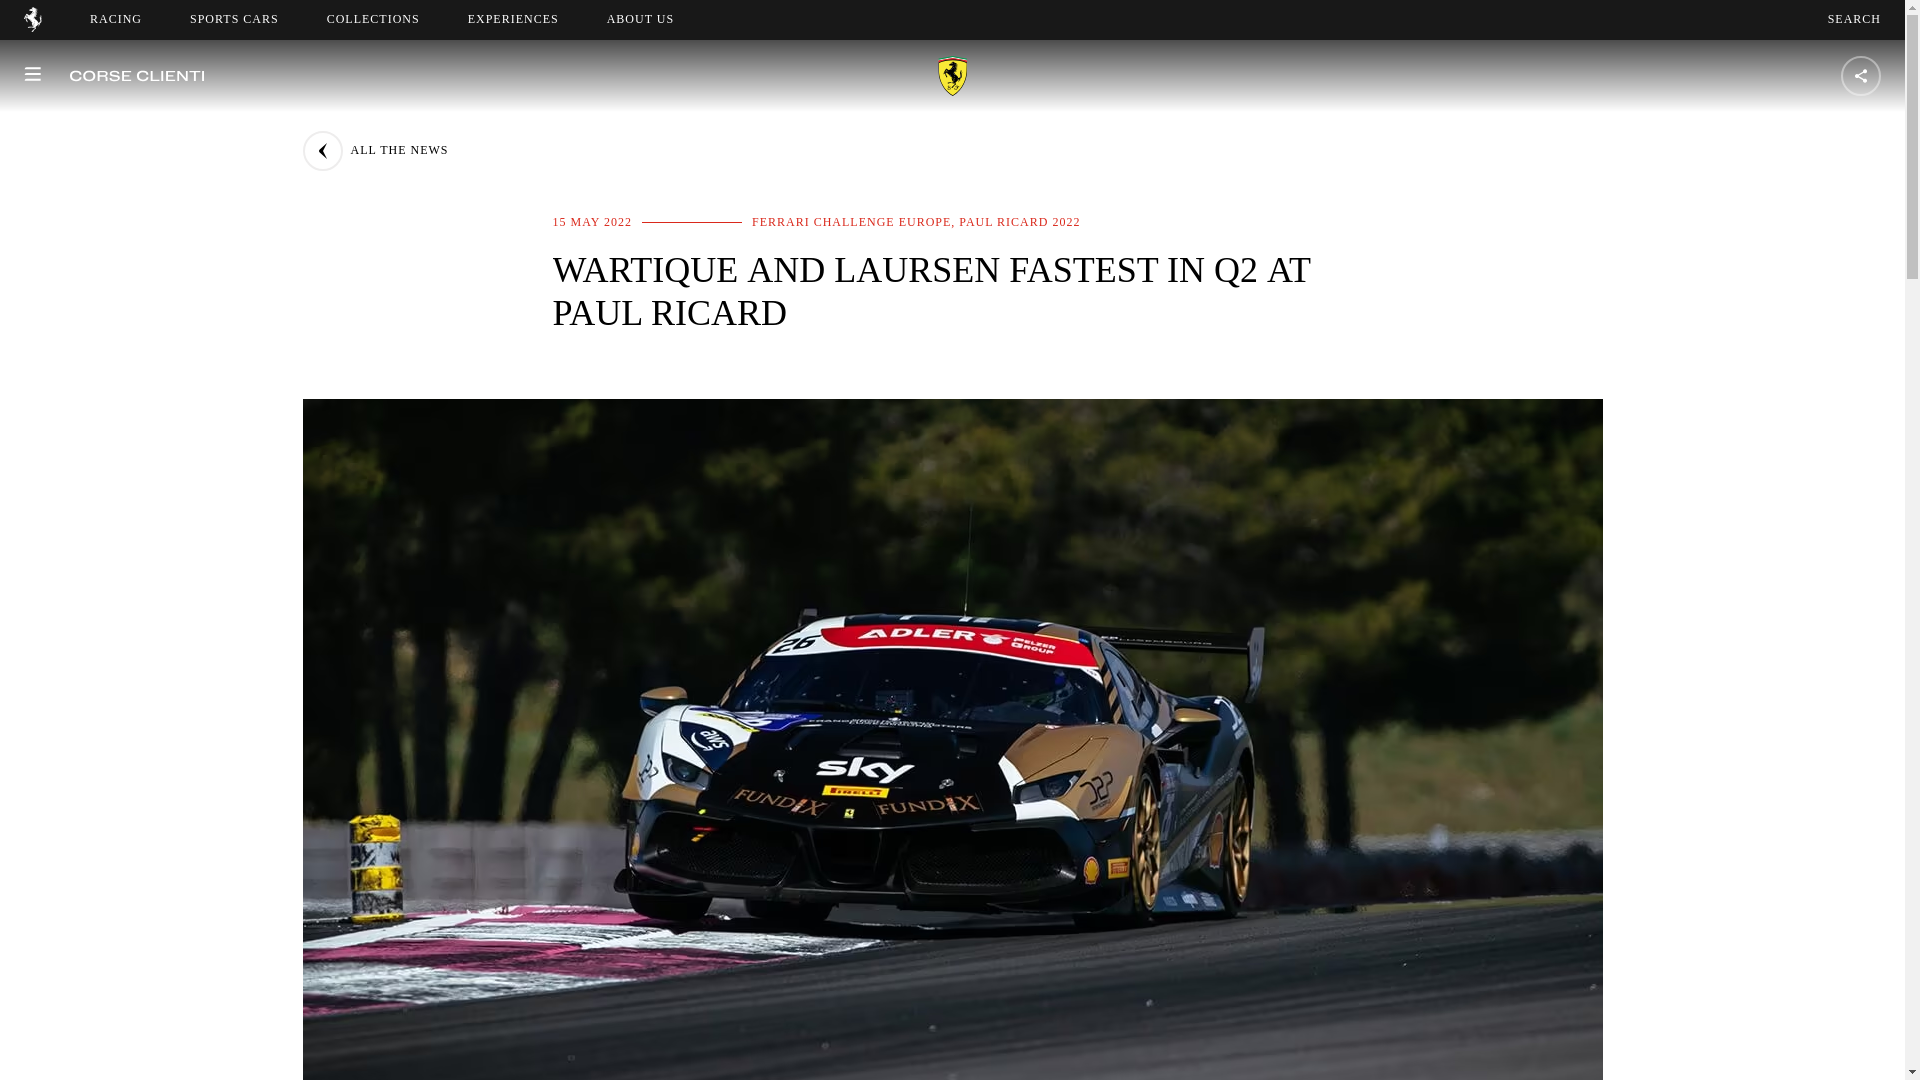  Describe the element at coordinates (116, 19) in the screenshot. I see `RACING` at that location.